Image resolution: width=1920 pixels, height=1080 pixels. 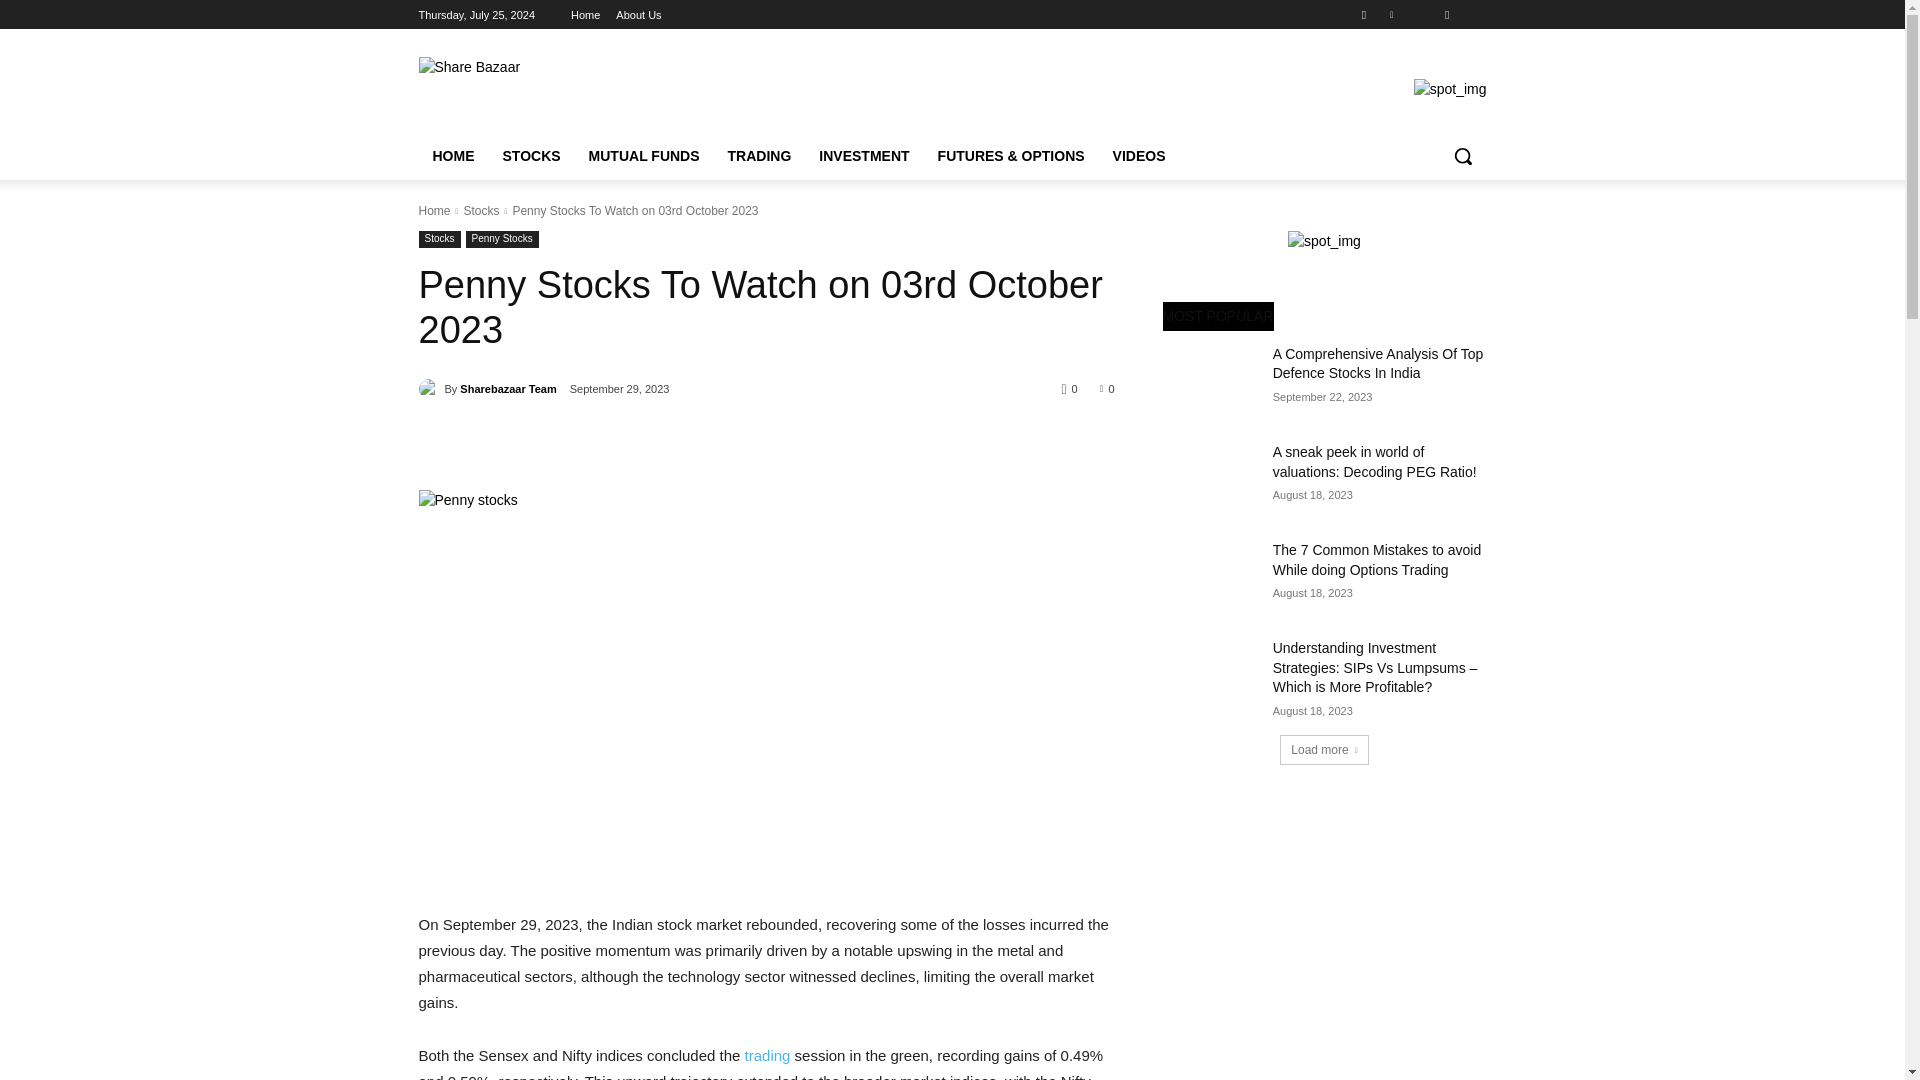 What do you see at coordinates (760, 156) in the screenshot?
I see `TRADING` at bounding box center [760, 156].